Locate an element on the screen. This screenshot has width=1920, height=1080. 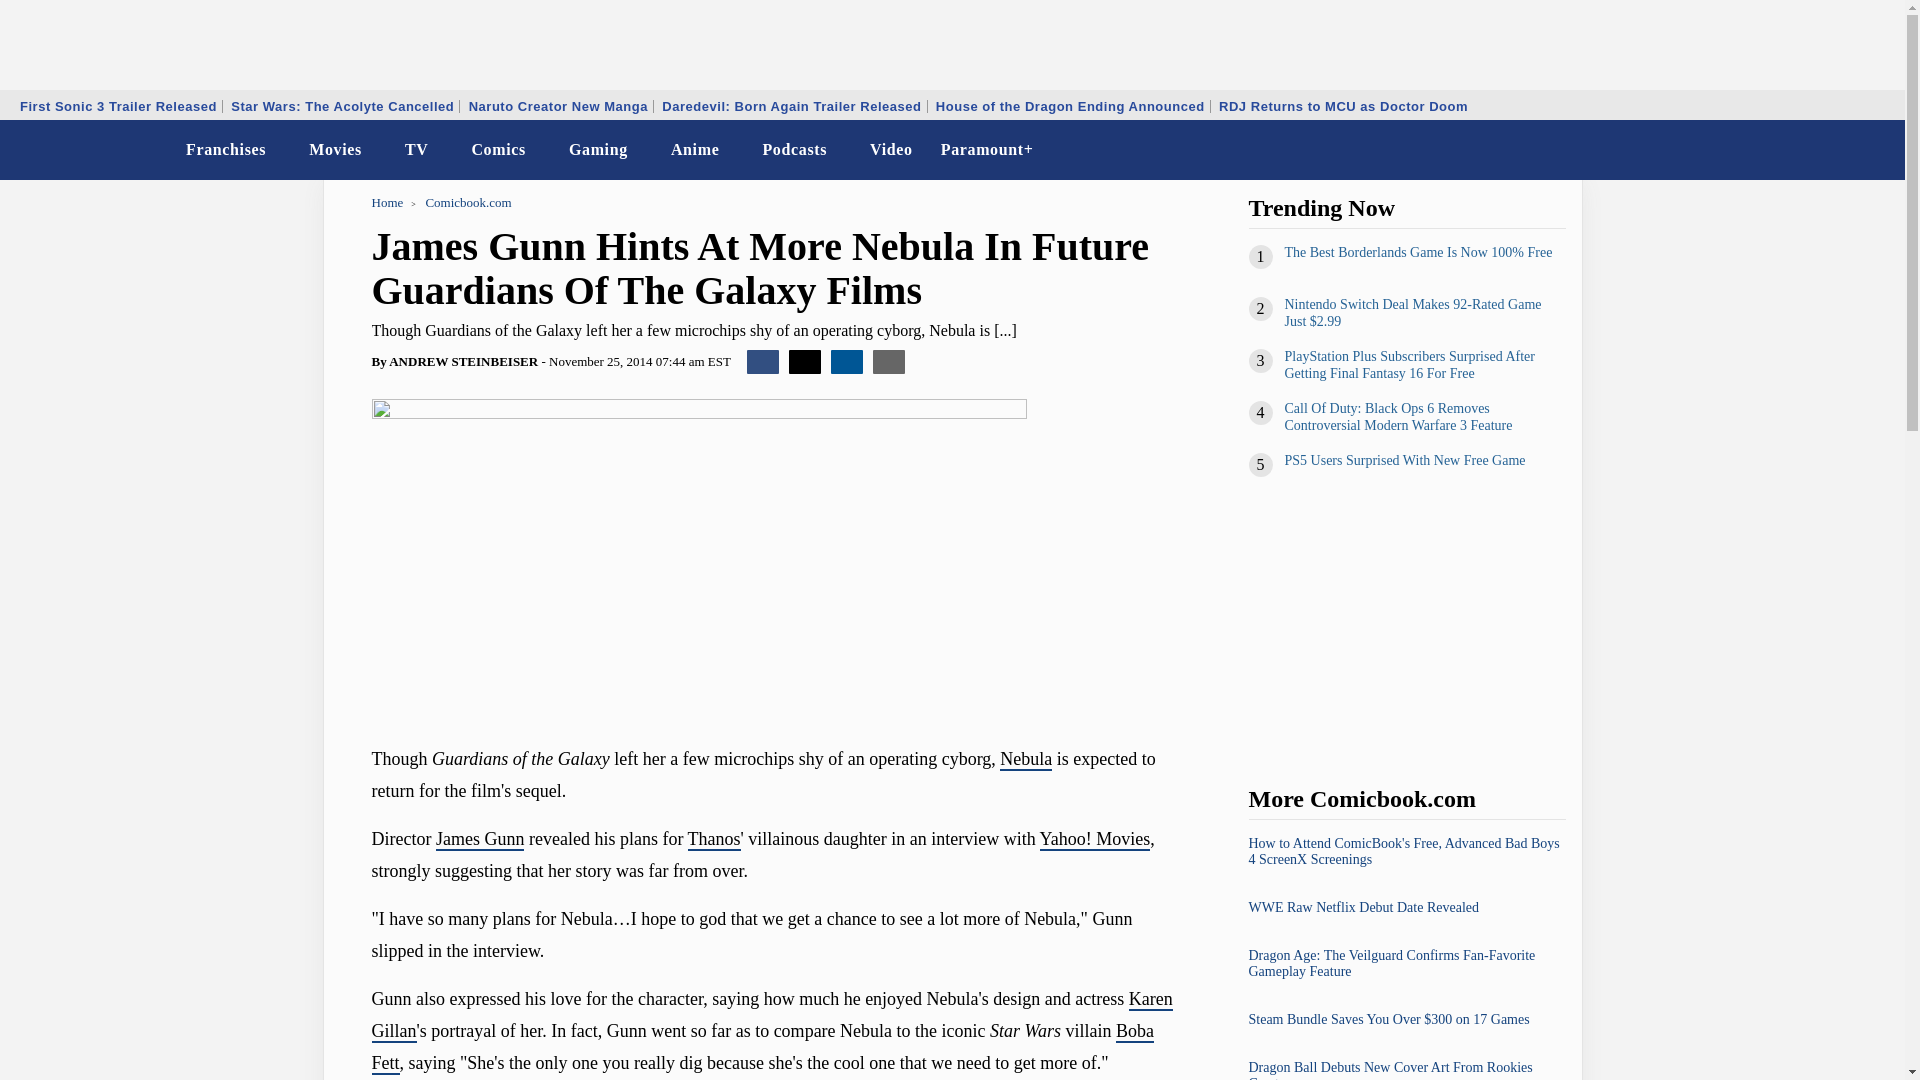
Dark Mode is located at coordinates (1838, 150).